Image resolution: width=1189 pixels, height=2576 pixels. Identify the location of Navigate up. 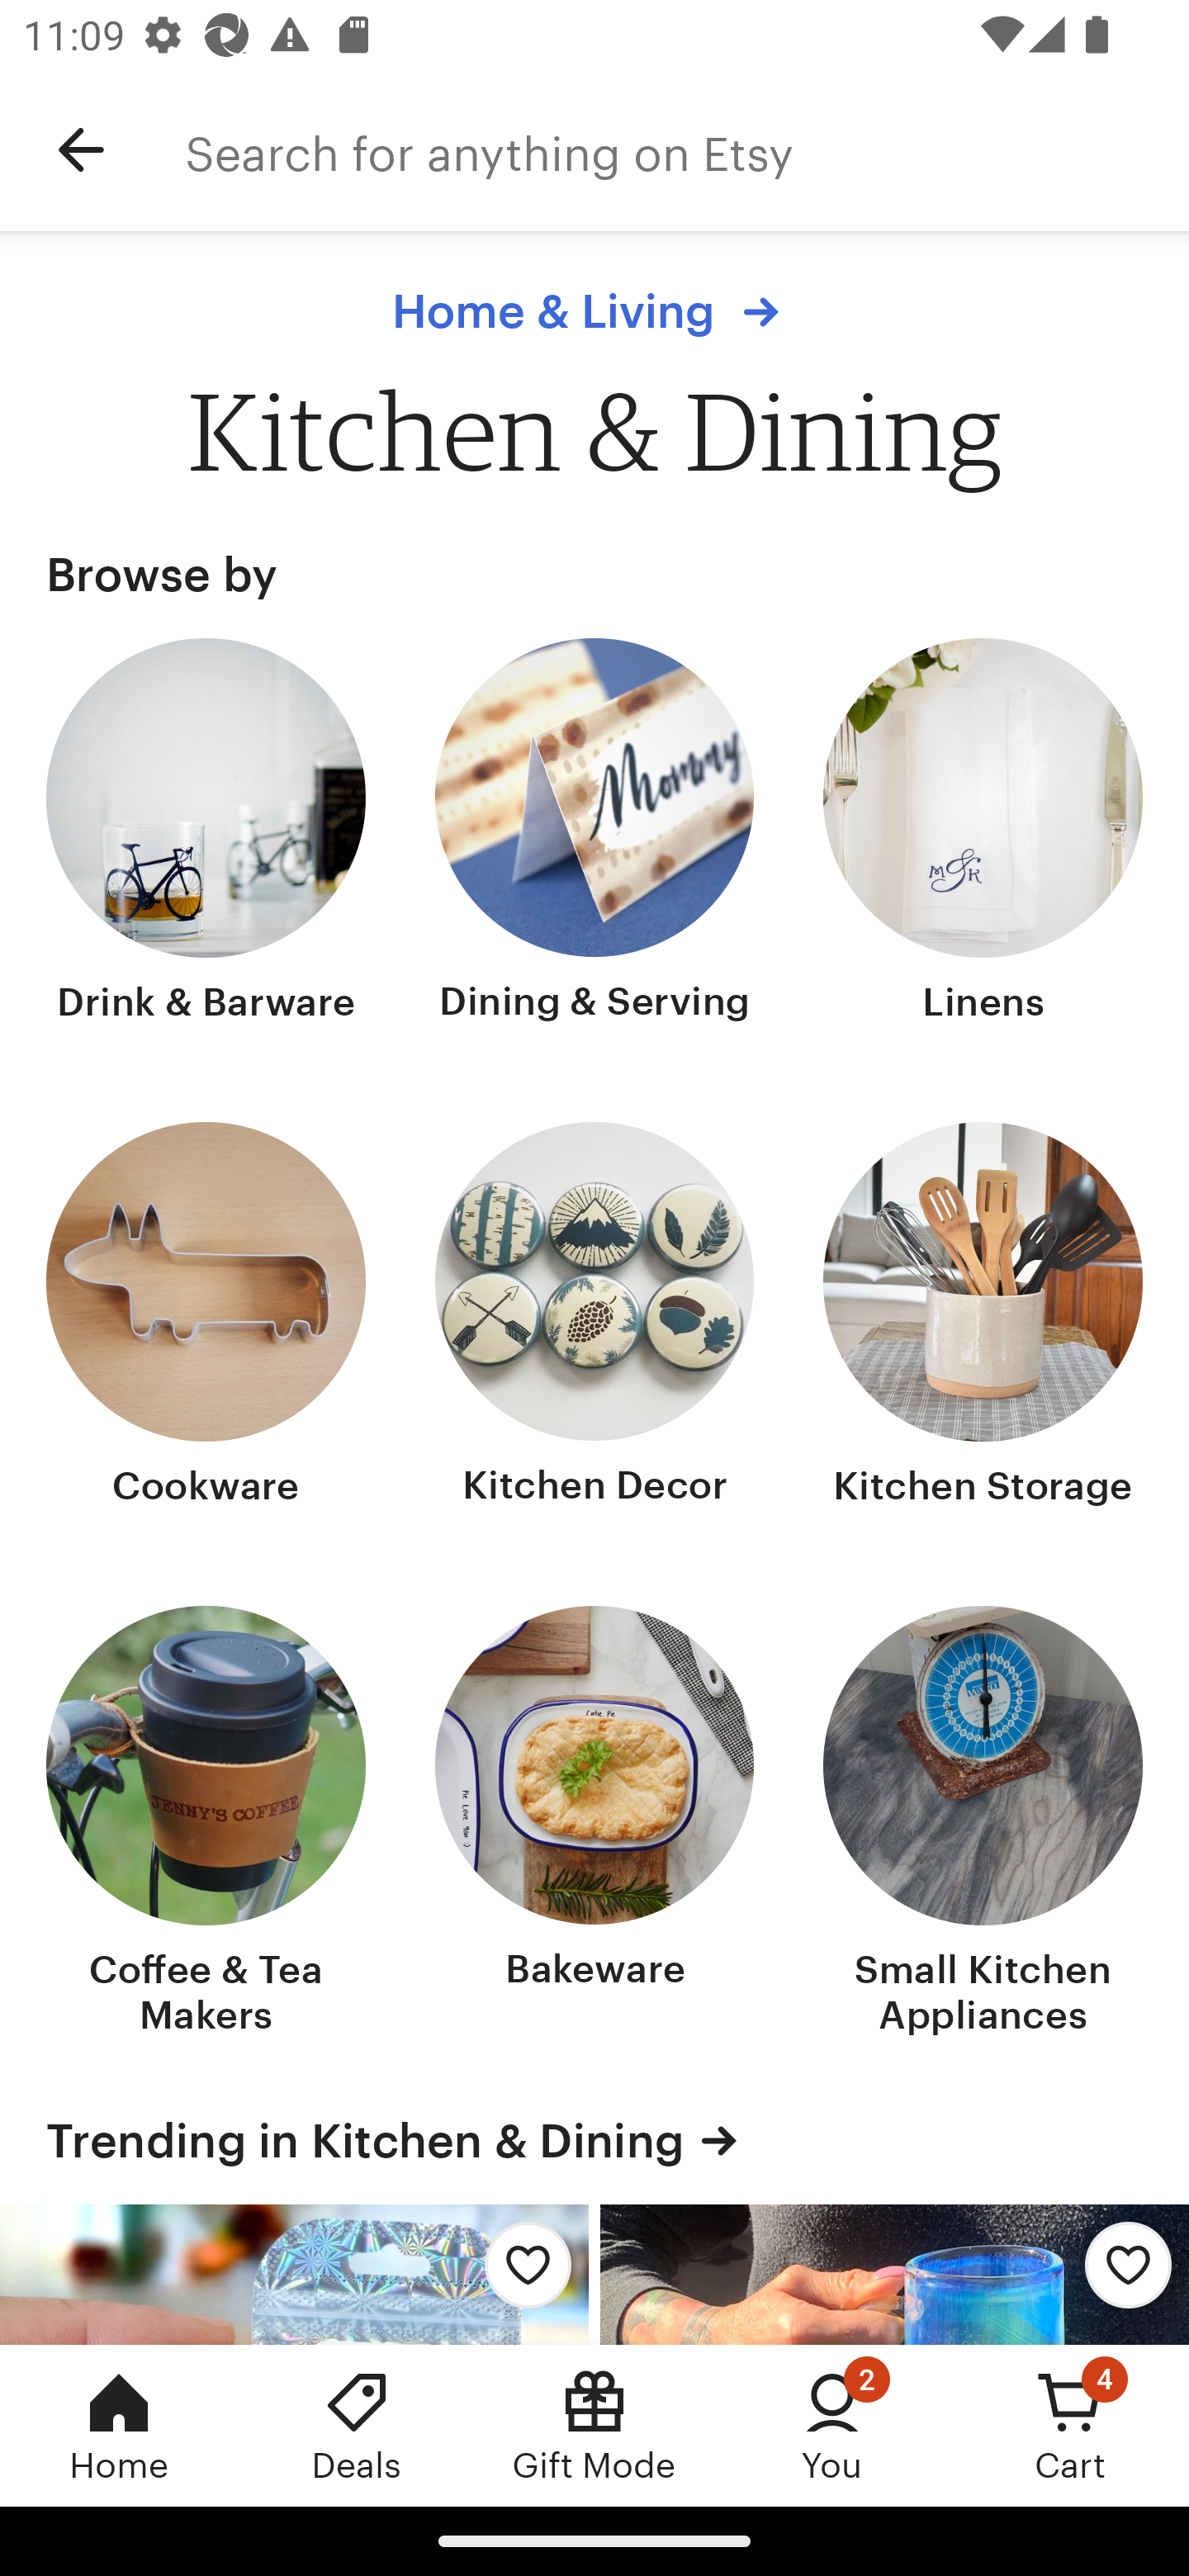
(81, 150).